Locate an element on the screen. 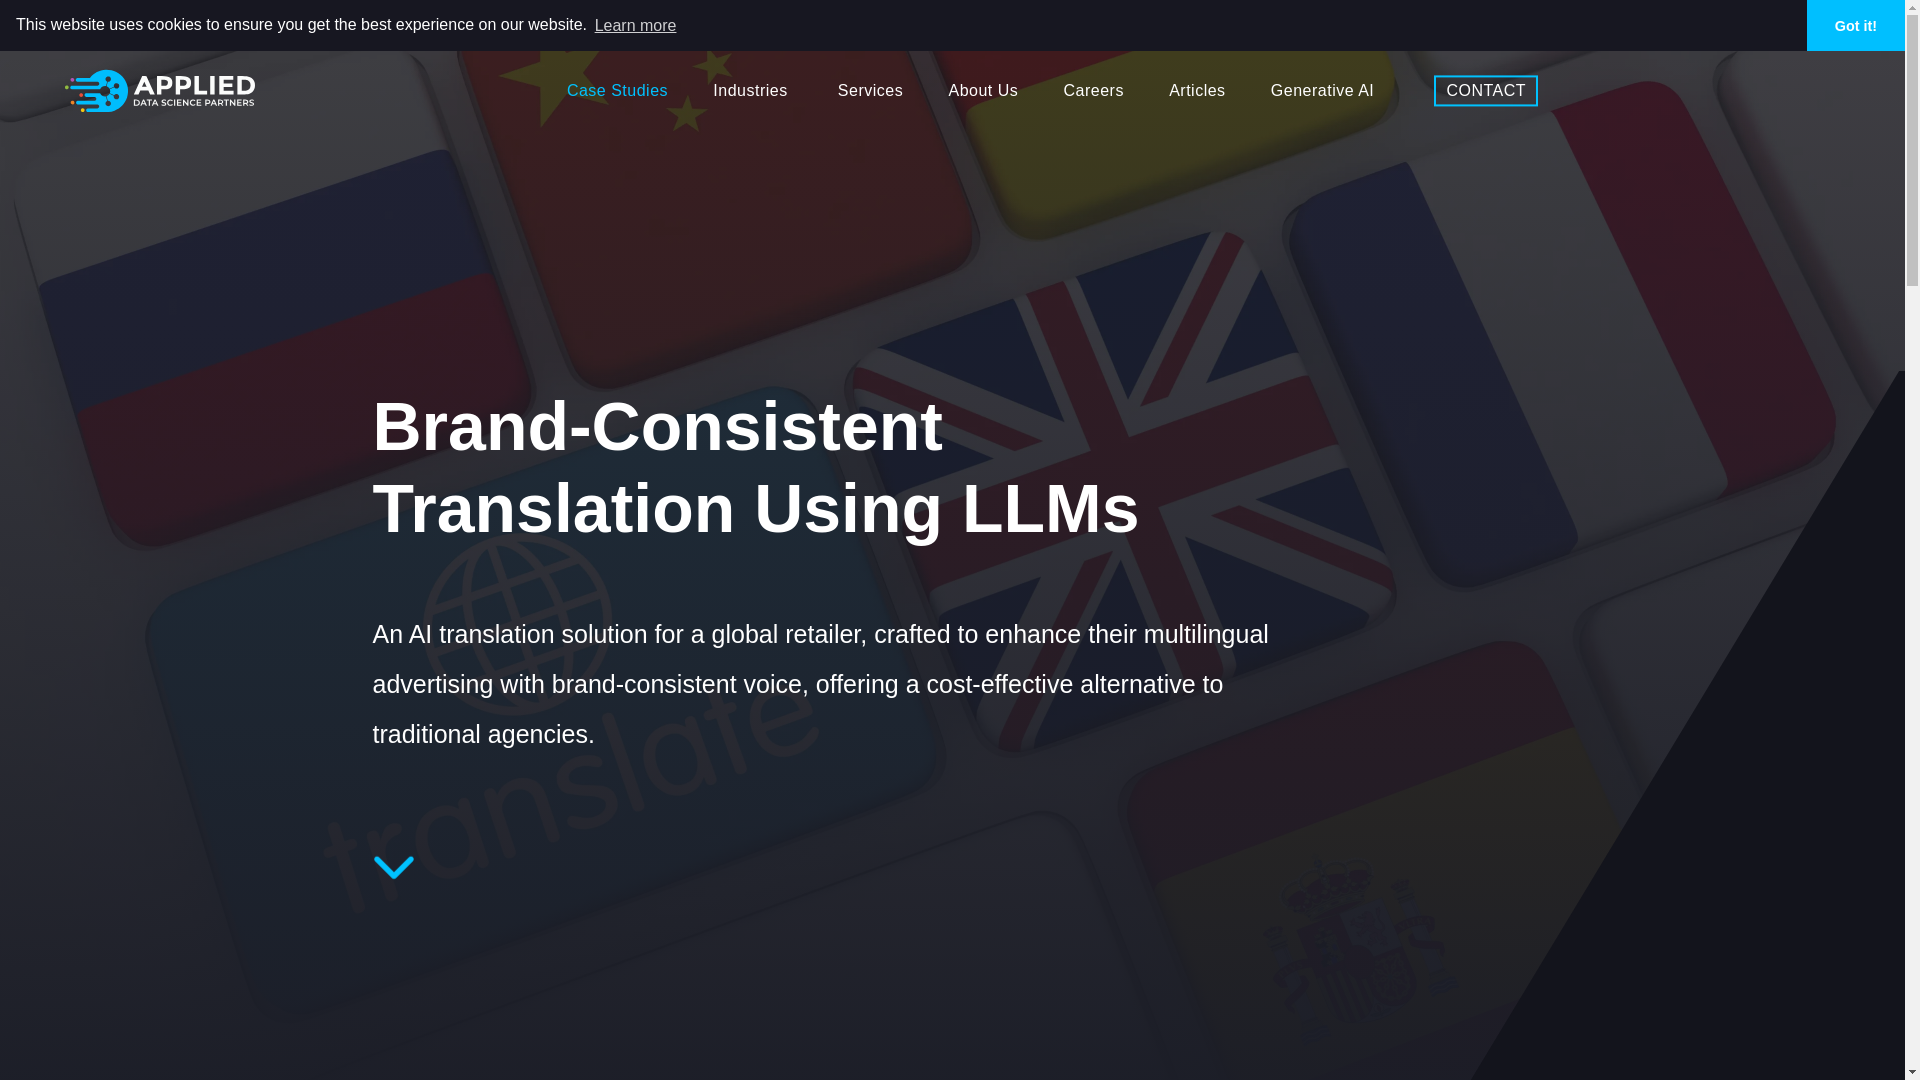 Image resolution: width=1920 pixels, height=1080 pixels. Articles is located at coordinates (1196, 90).